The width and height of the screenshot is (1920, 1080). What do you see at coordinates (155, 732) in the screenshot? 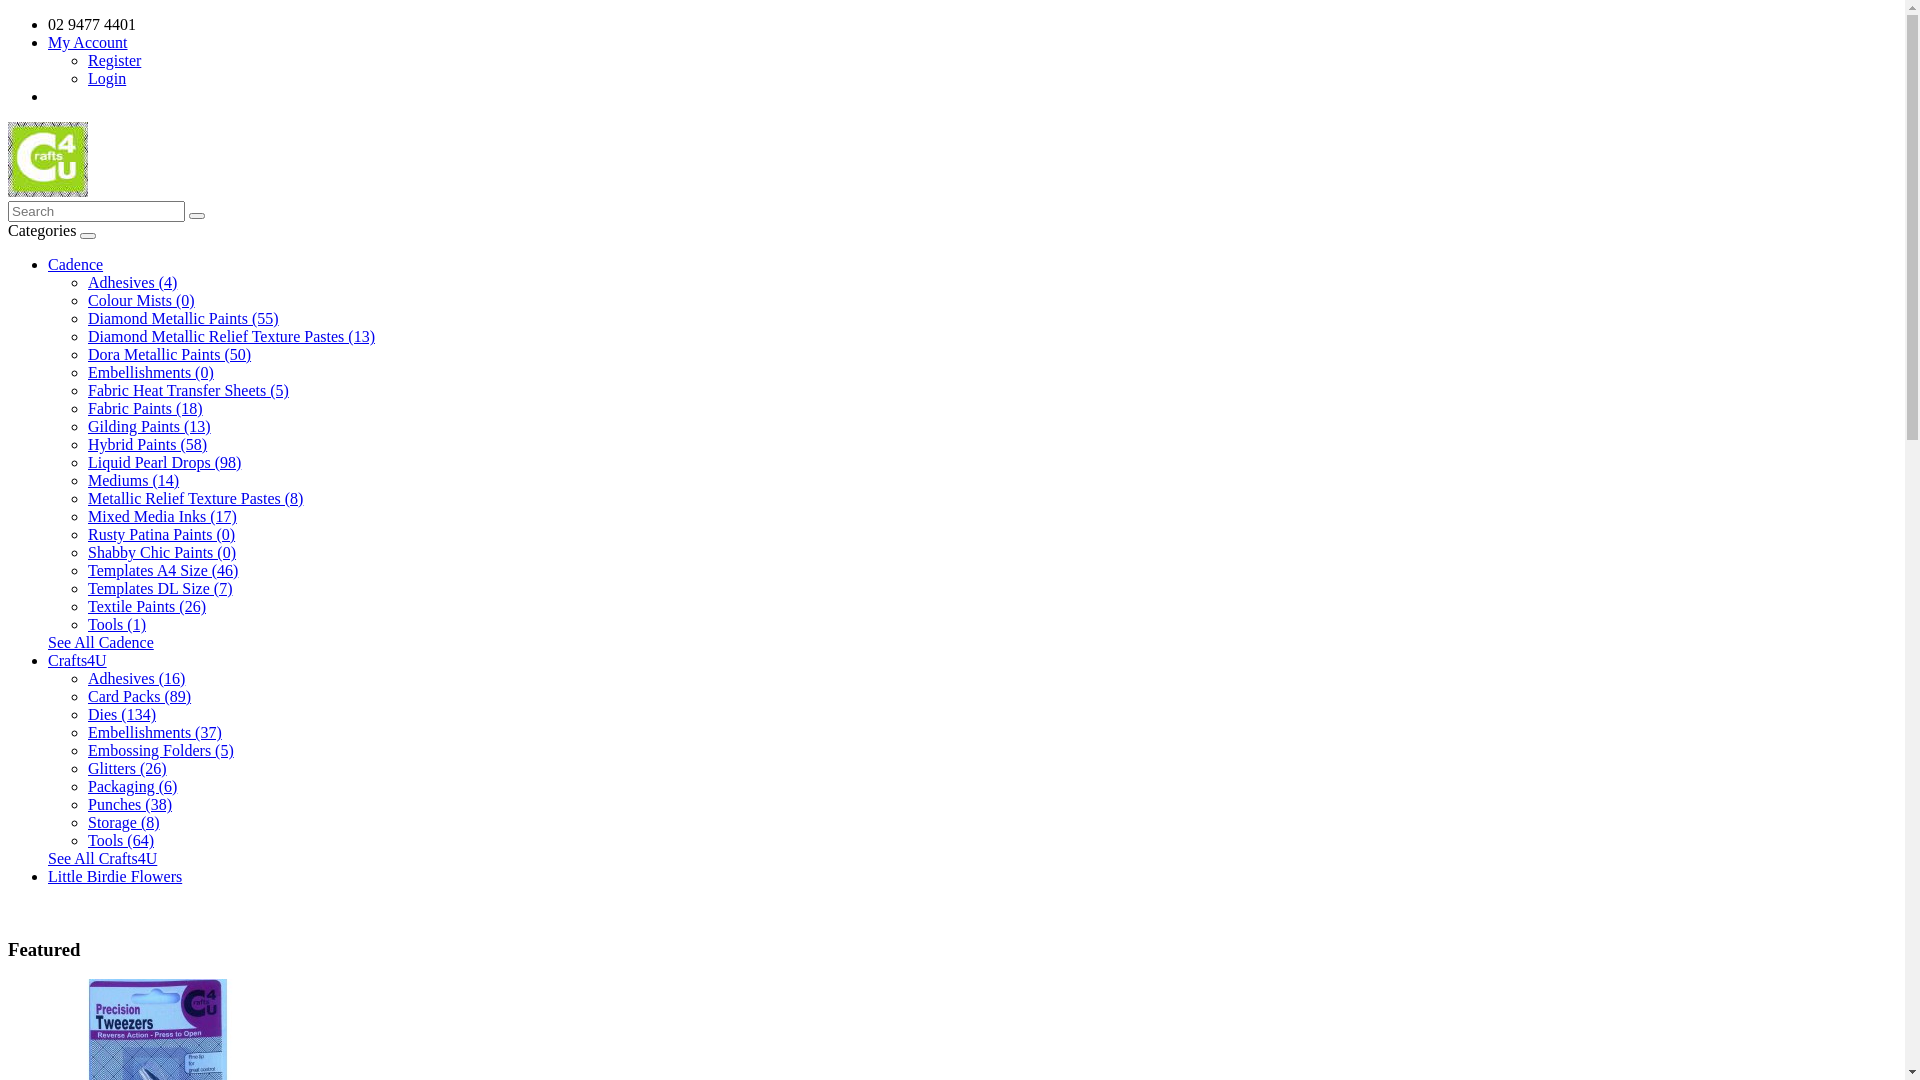
I see `Embellishments (37)` at bounding box center [155, 732].